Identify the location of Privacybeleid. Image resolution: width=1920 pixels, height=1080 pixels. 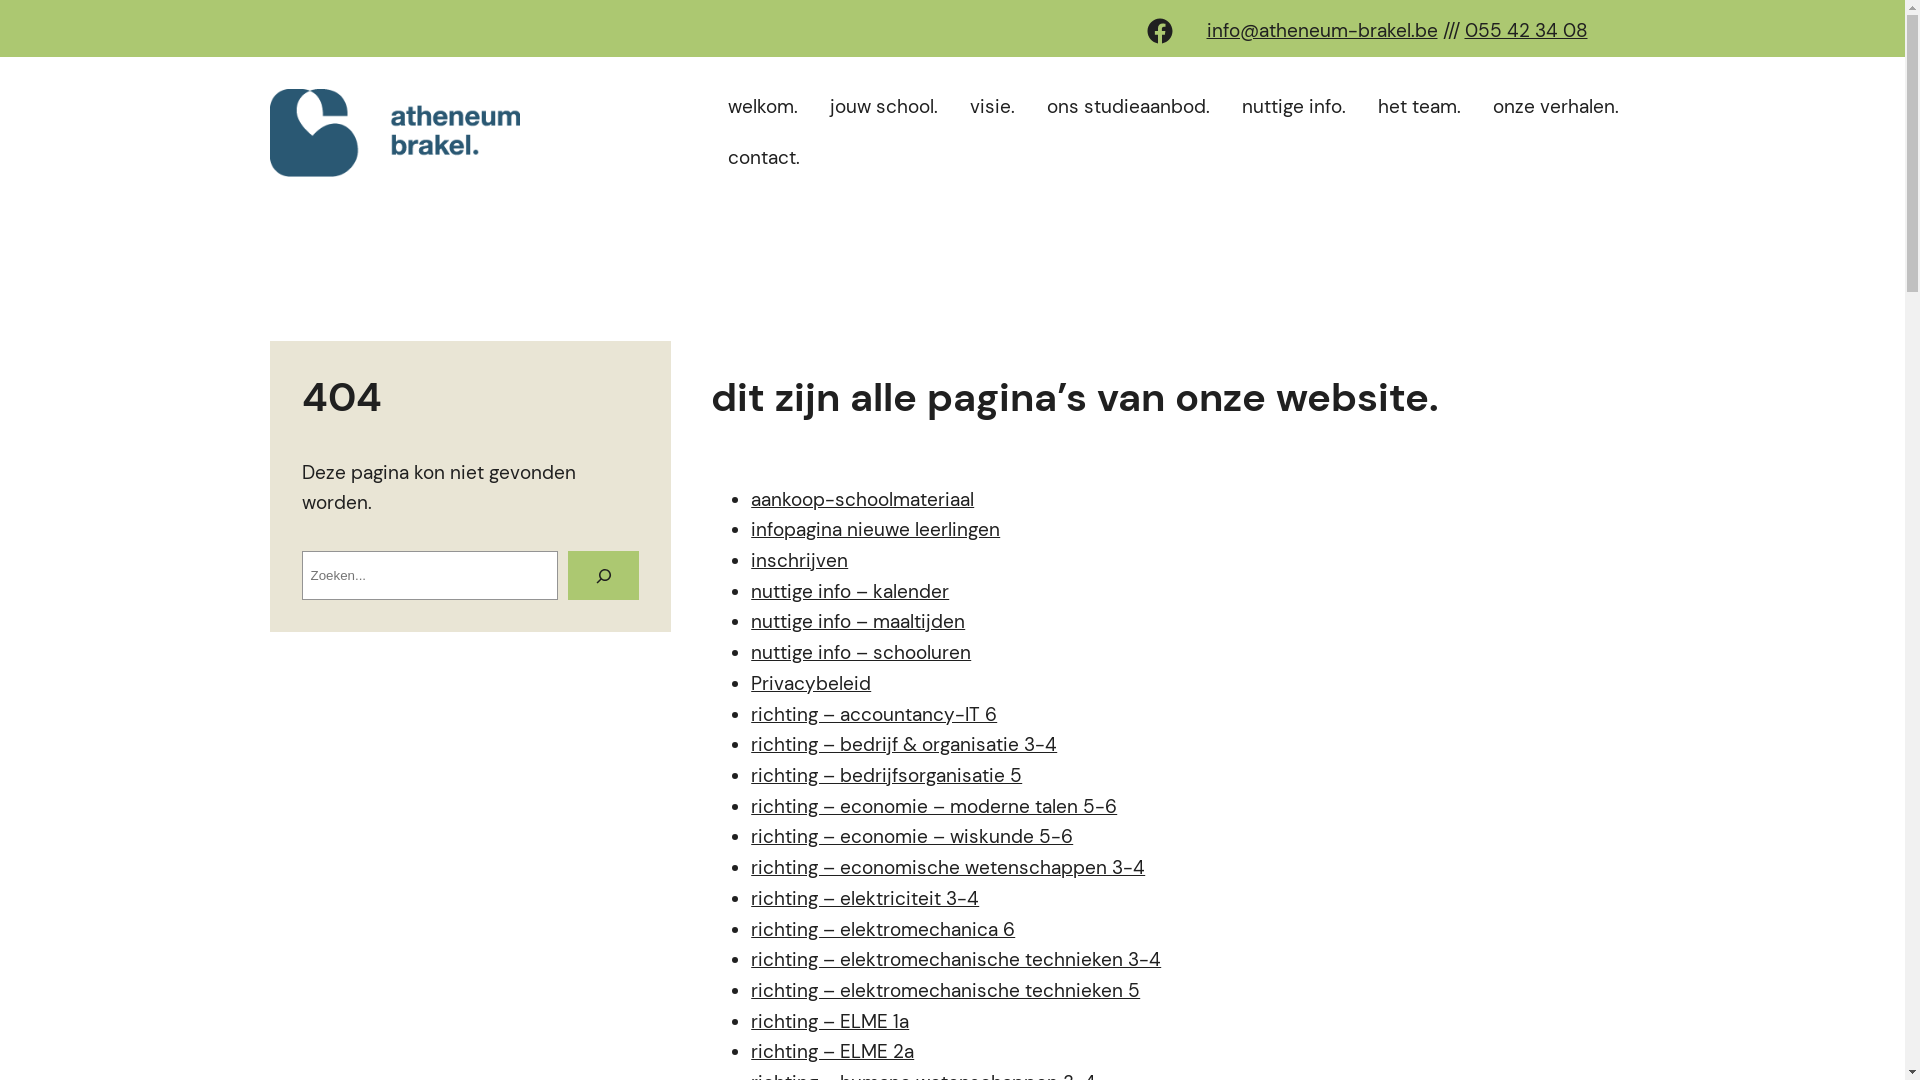
(811, 684).